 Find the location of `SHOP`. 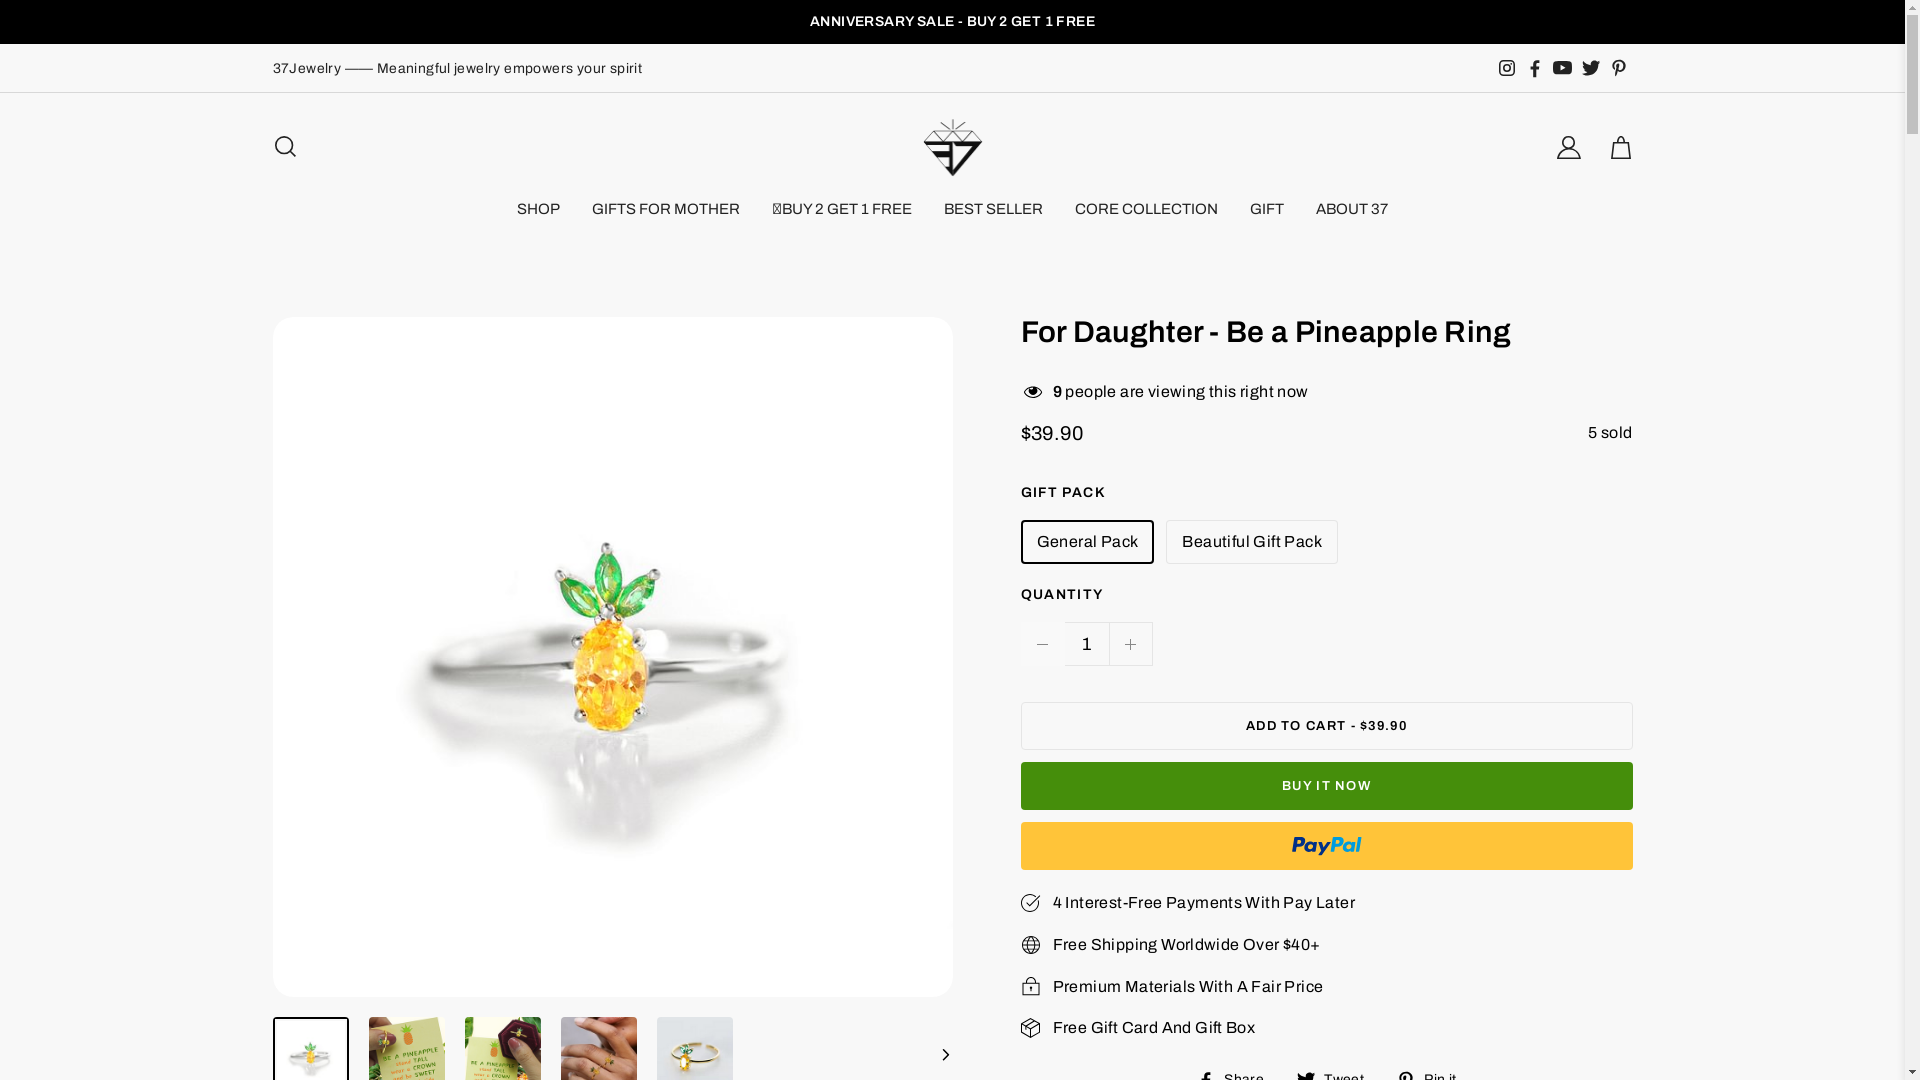

SHOP is located at coordinates (538, 209).